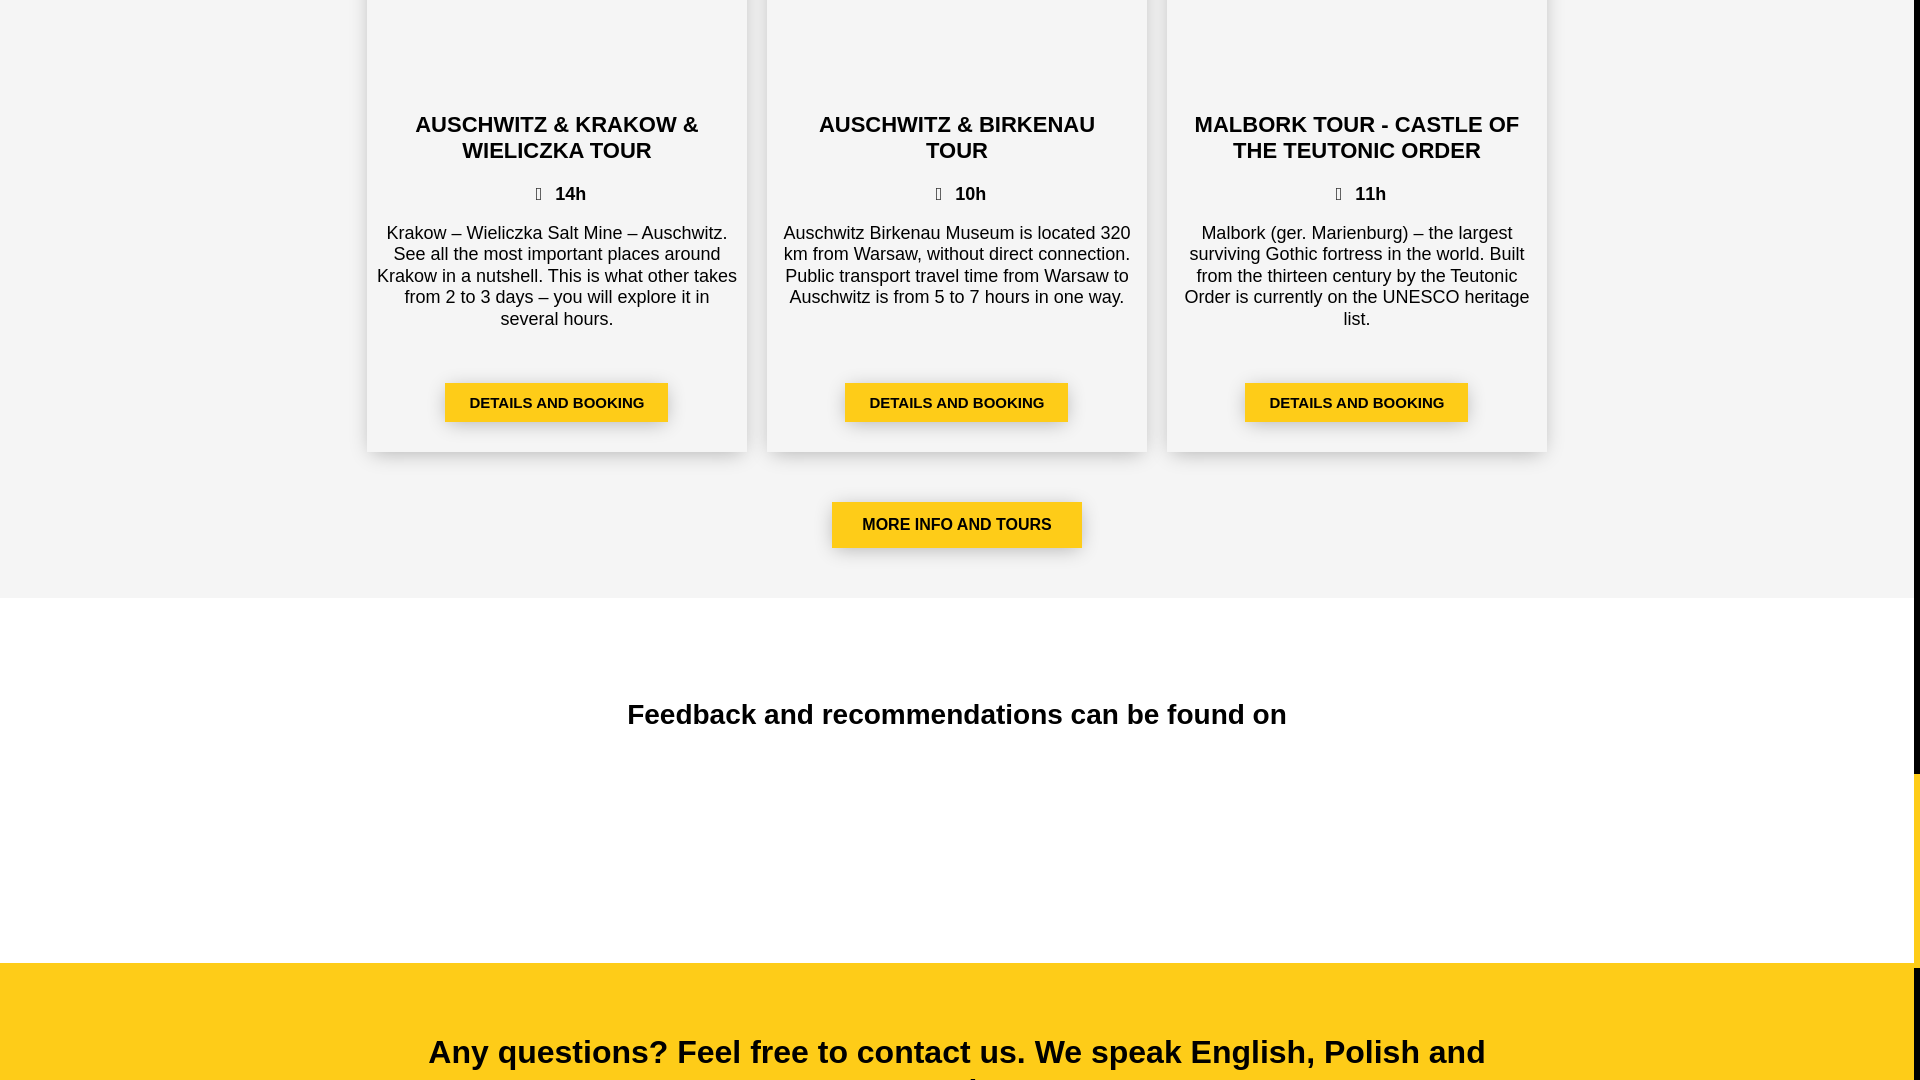 The width and height of the screenshot is (1920, 1080). Describe the element at coordinates (956, 402) in the screenshot. I see `DETAILS AND BOOKING` at that location.